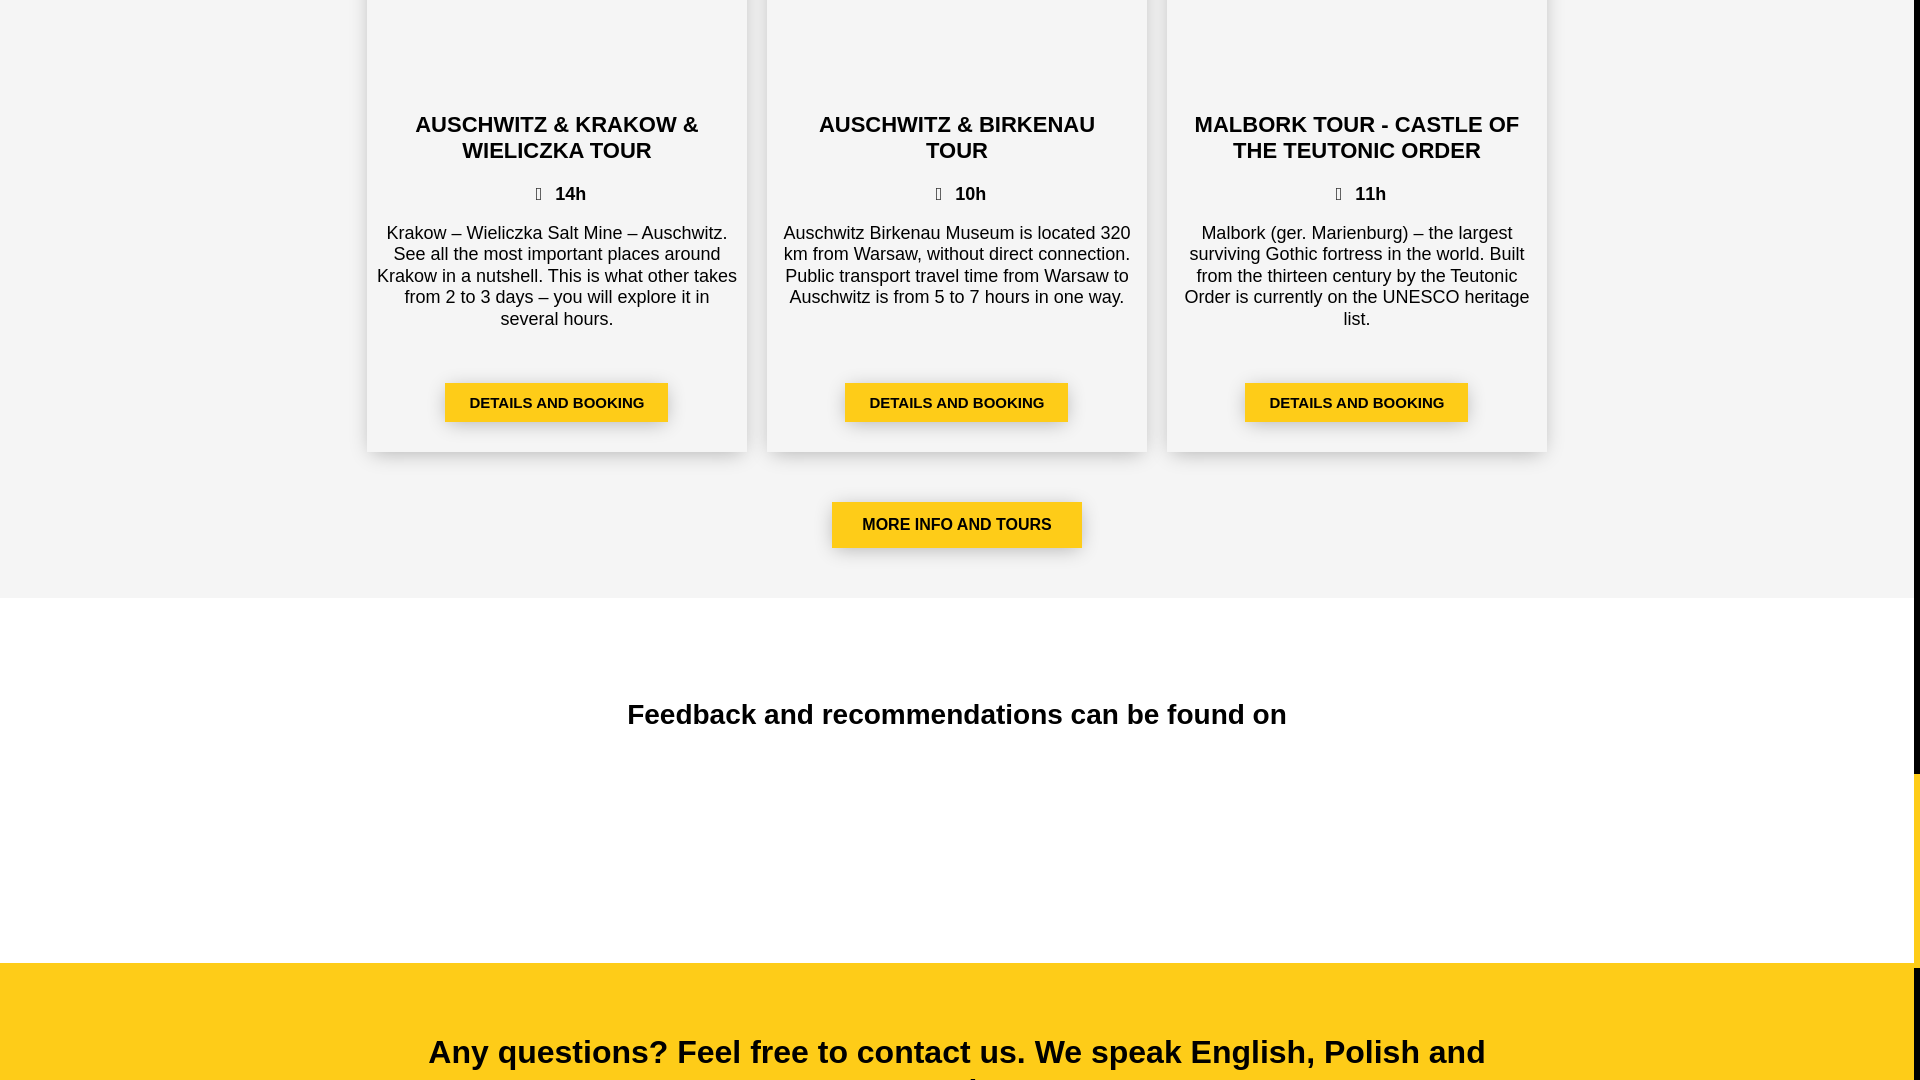 The width and height of the screenshot is (1920, 1080). Describe the element at coordinates (956, 402) in the screenshot. I see `DETAILS AND BOOKING` at that location.